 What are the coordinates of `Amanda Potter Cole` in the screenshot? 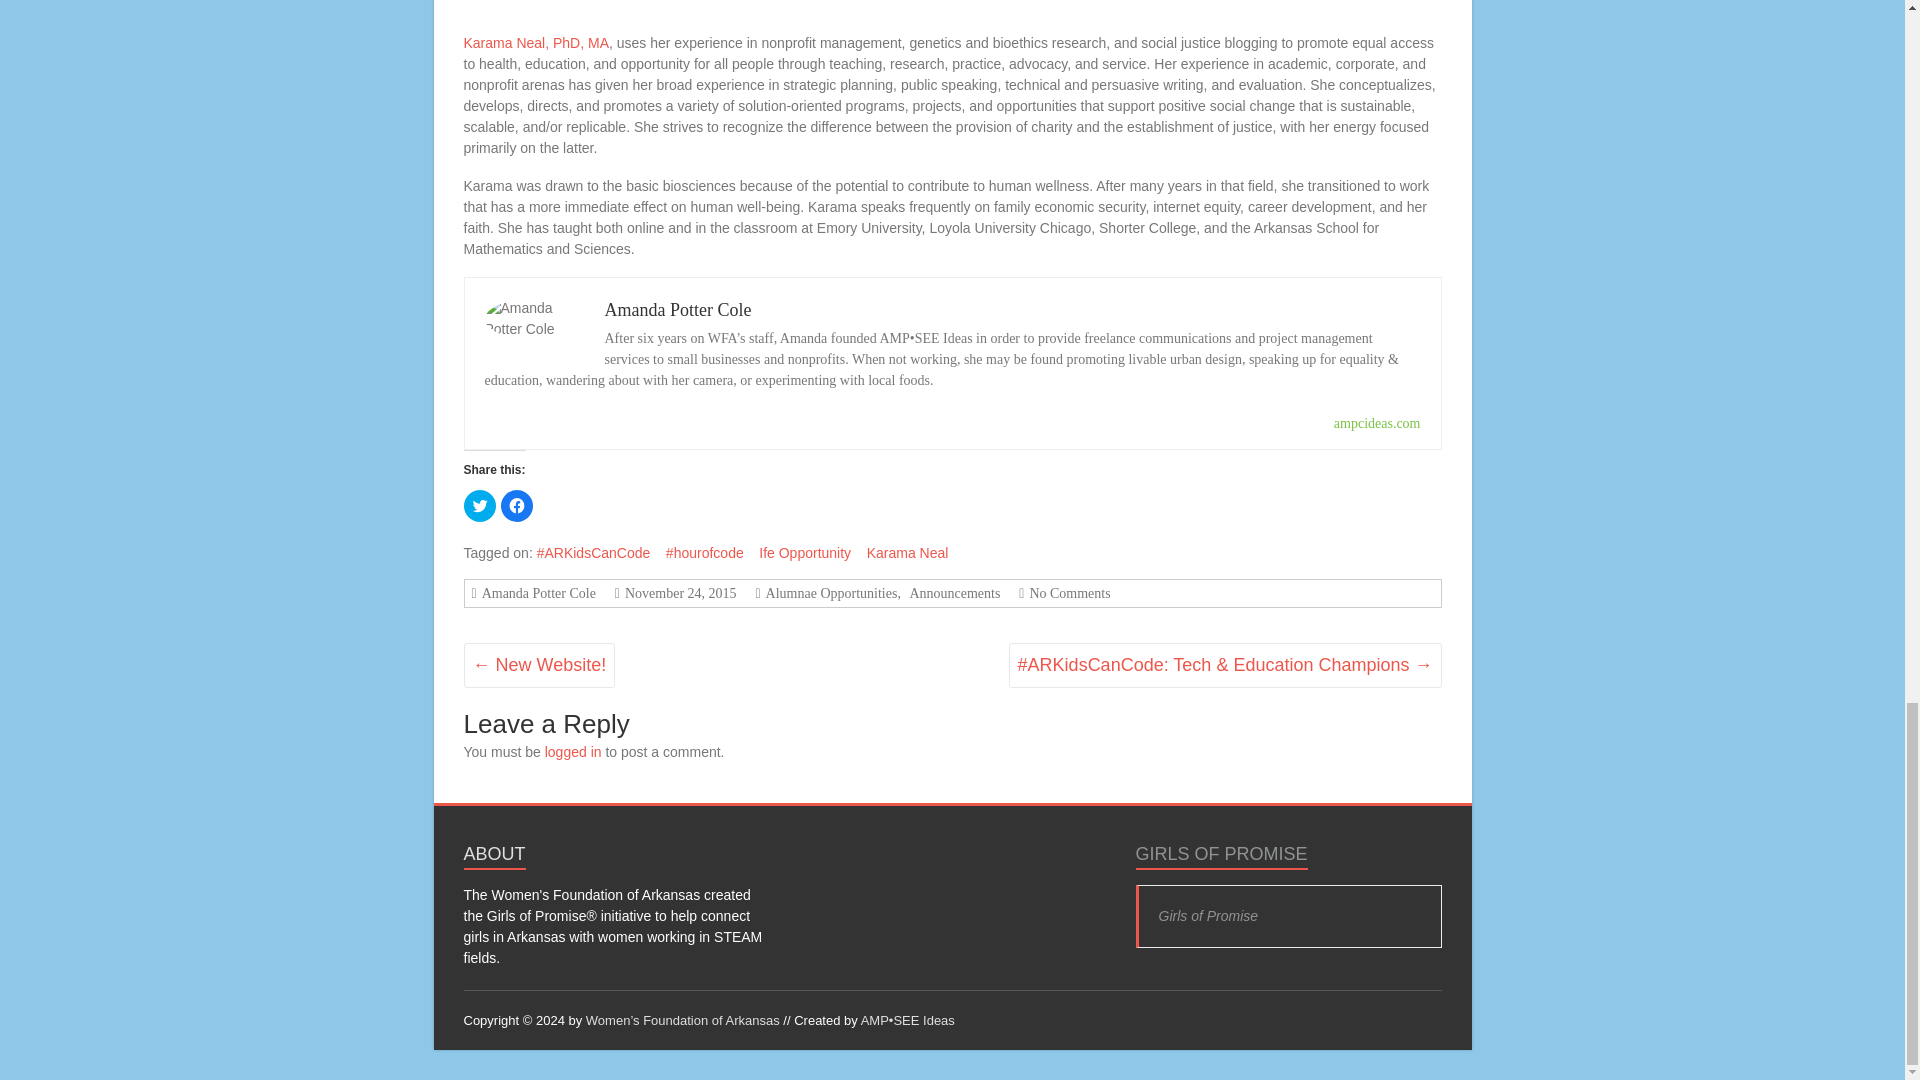 It's located at (677, 310).